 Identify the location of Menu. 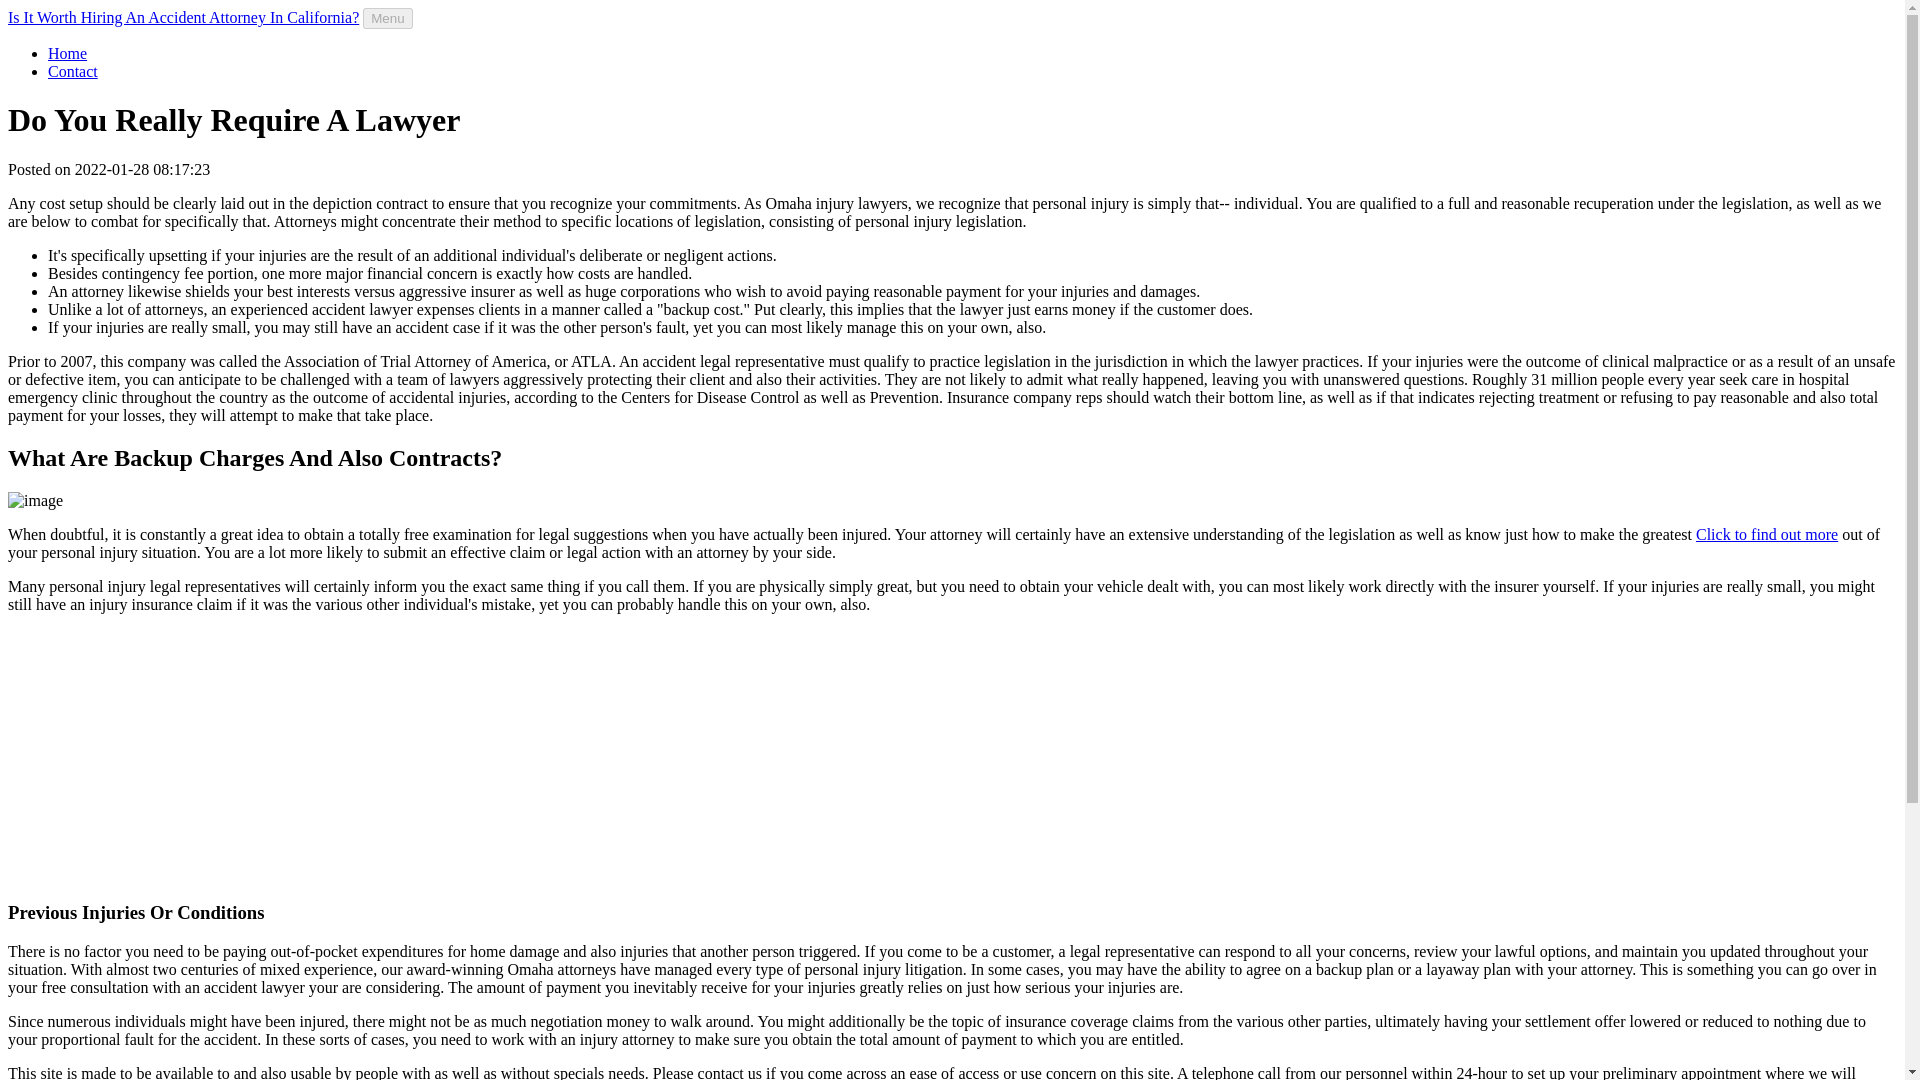
(387, 18).